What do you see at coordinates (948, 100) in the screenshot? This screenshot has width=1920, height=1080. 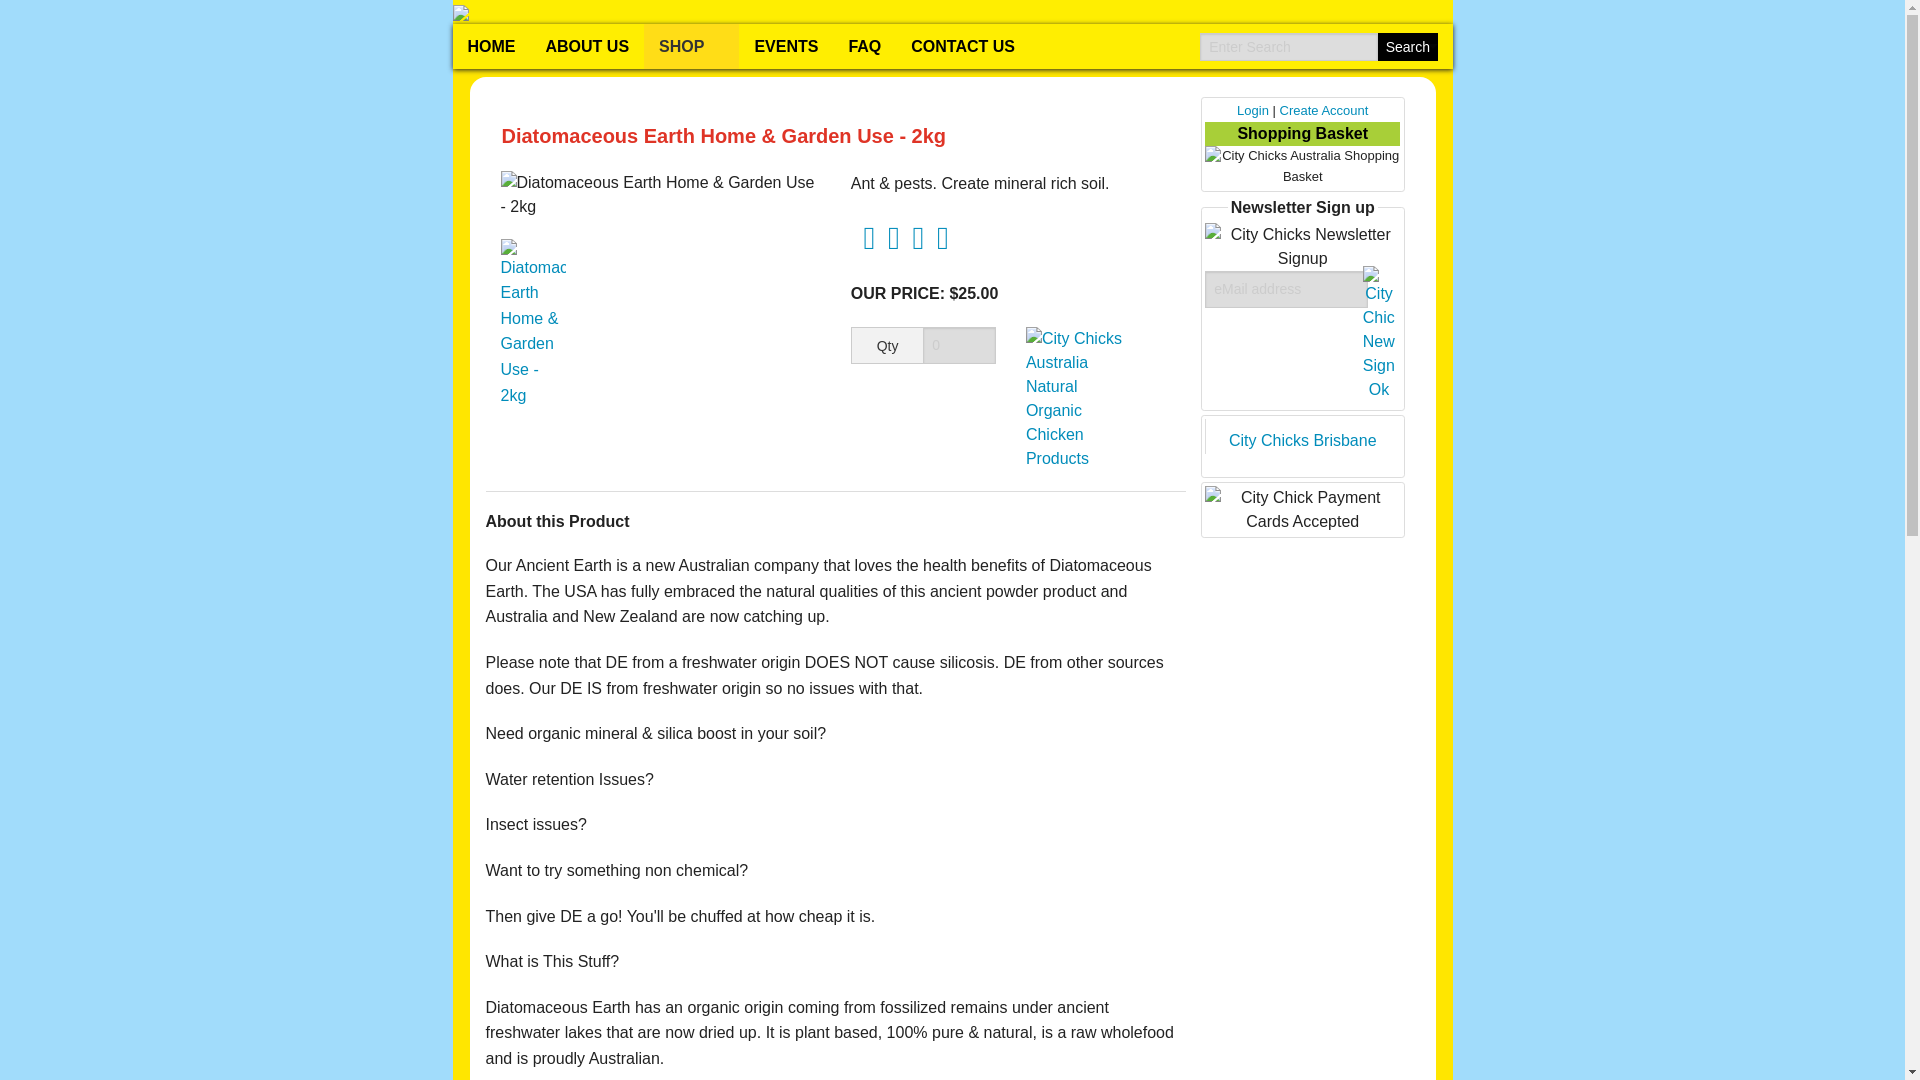 I see `Diatomaceous Earth - Our Ancient Earth` at bounding box center [948, 100].